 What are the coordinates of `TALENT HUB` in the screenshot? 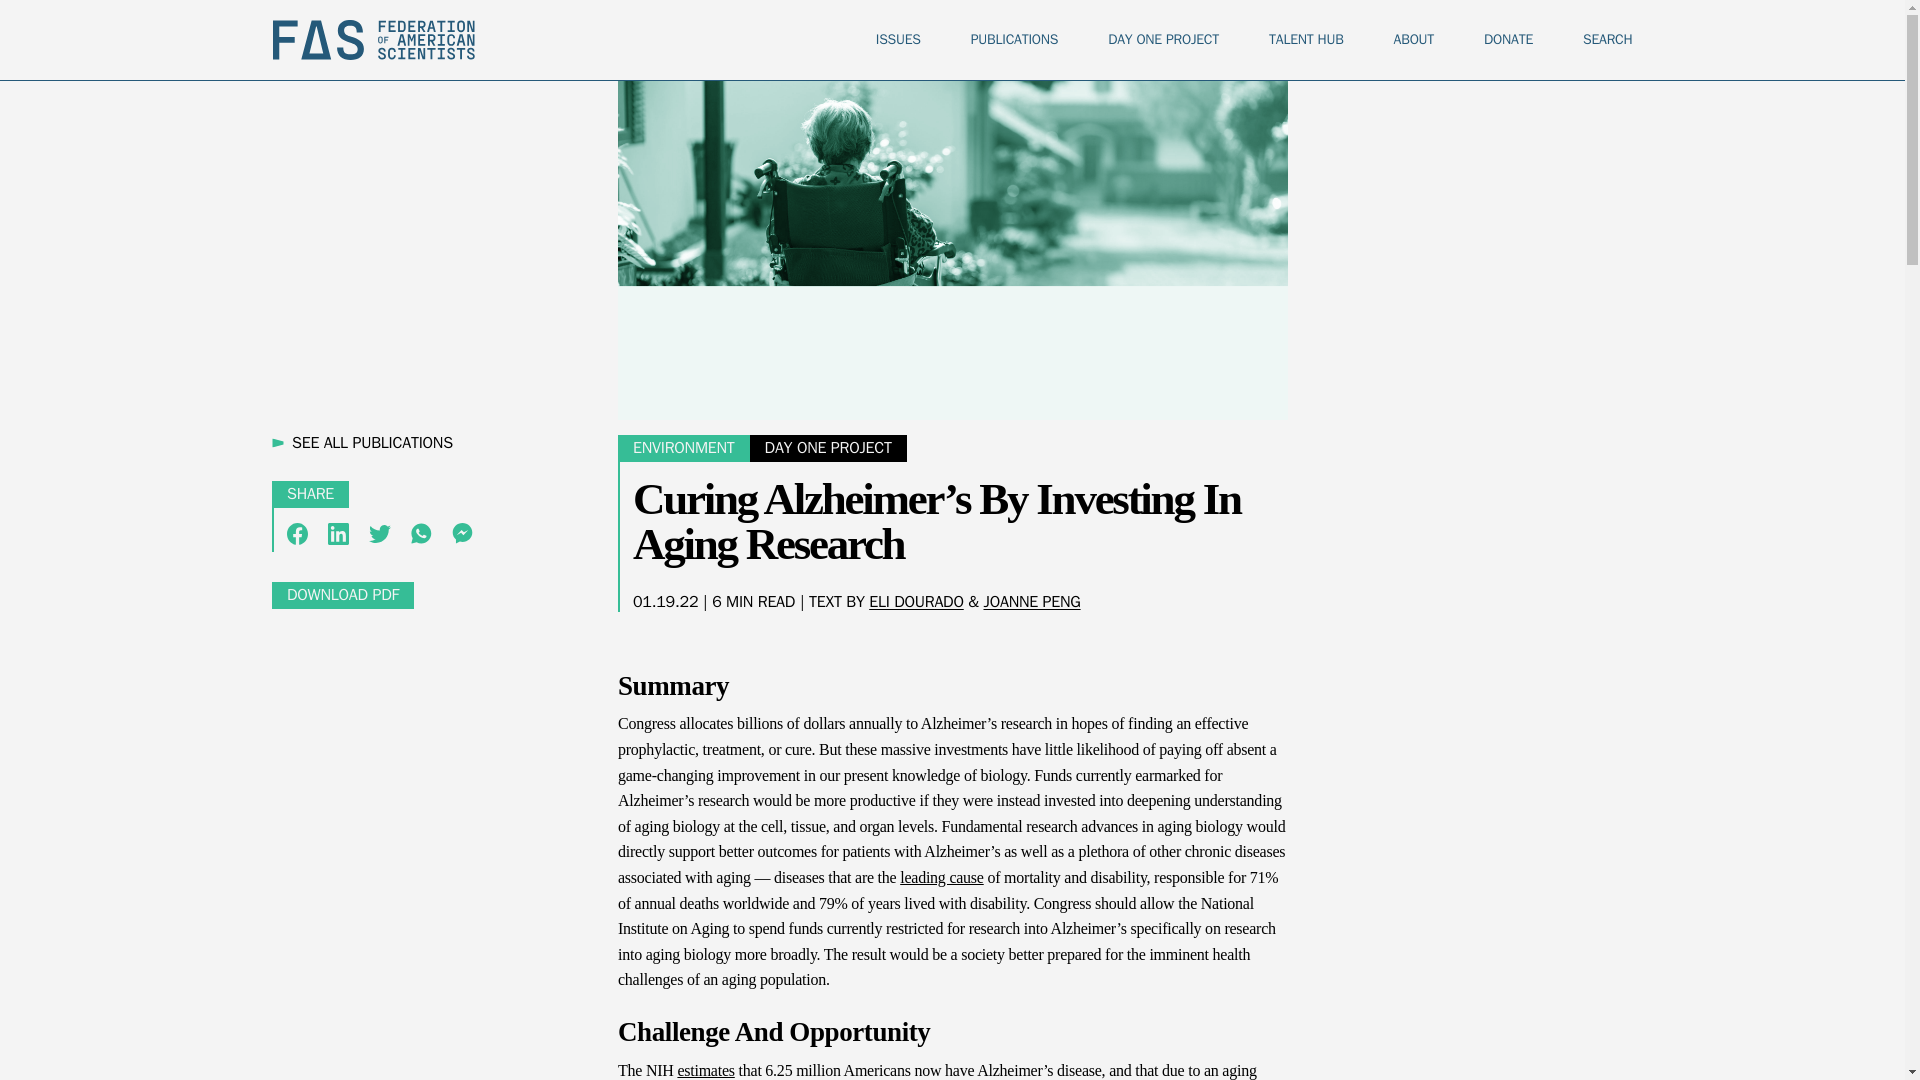 It's located at (1306, 39).